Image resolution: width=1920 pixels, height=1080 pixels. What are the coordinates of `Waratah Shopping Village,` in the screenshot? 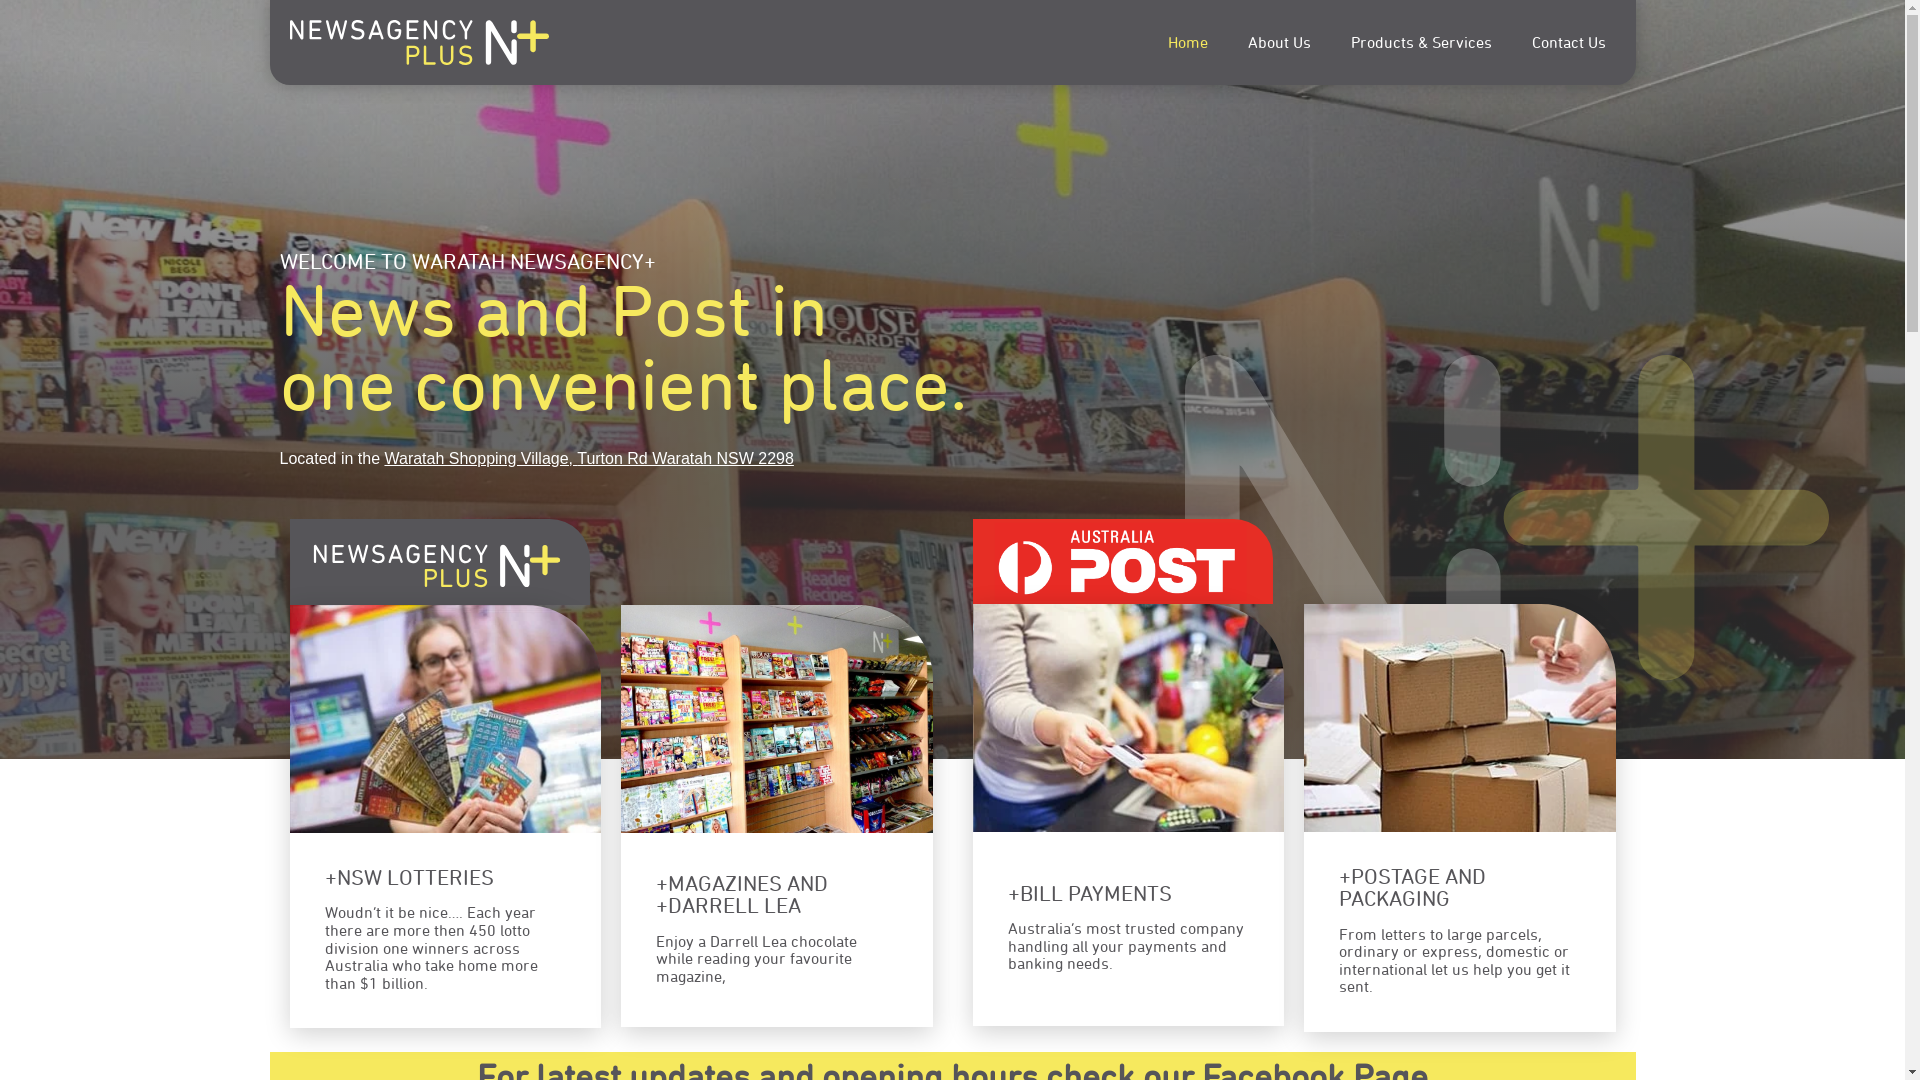 It's located at (480, 458).